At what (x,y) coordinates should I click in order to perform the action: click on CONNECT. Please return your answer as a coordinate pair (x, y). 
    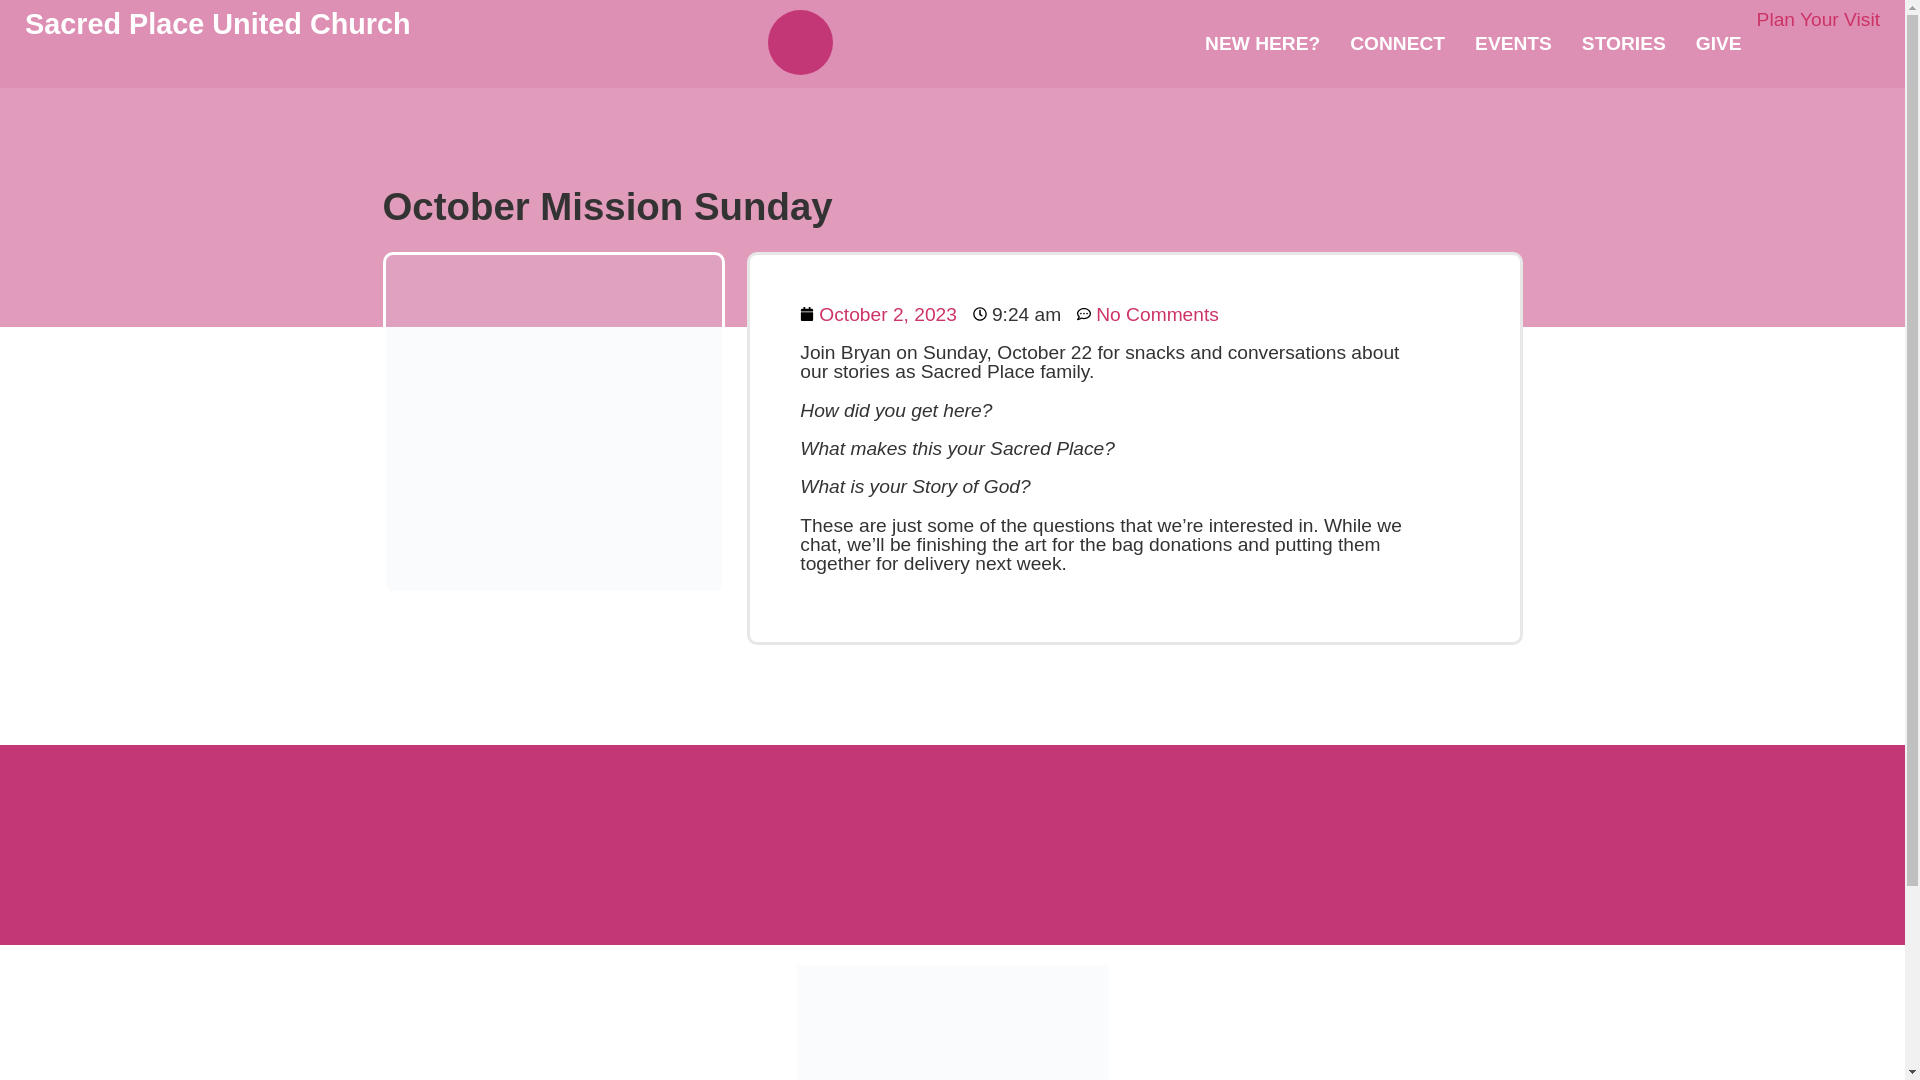
    Looking at the image, I should click on (1396, 44).